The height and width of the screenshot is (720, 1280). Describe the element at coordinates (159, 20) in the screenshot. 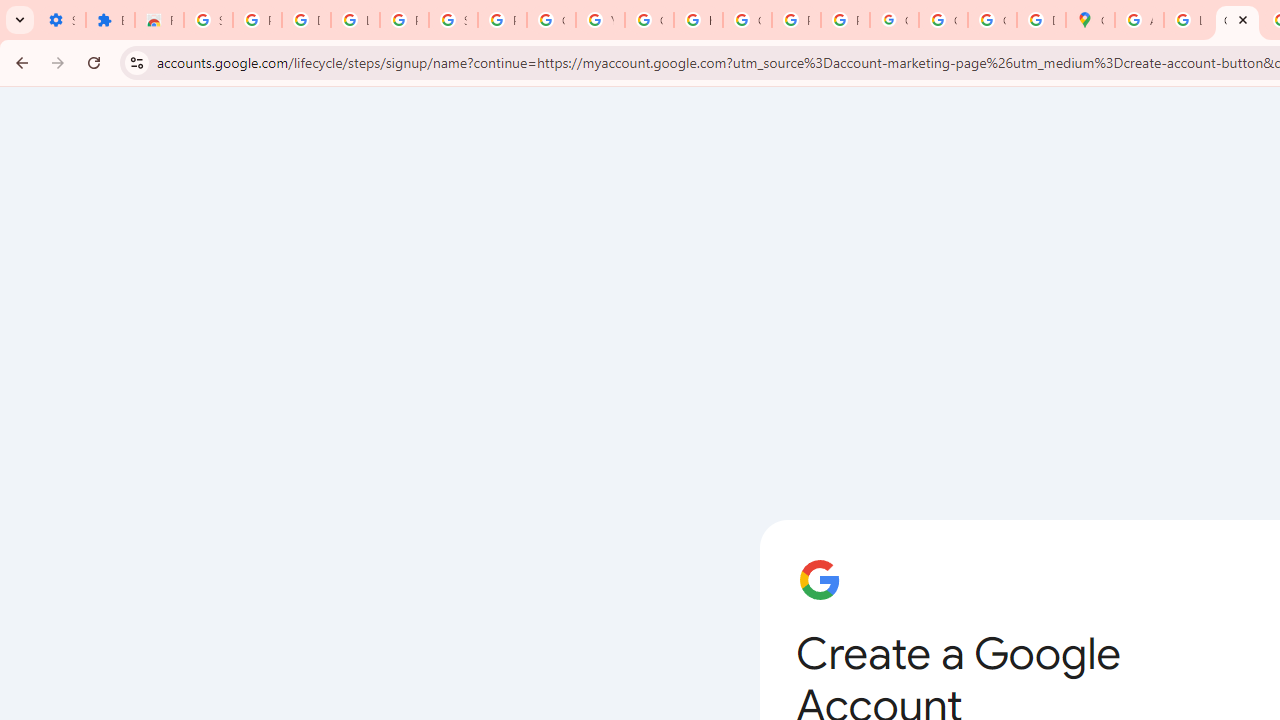

I see `Reviews: Helix Fruit Jump Arcade Game` at that location.